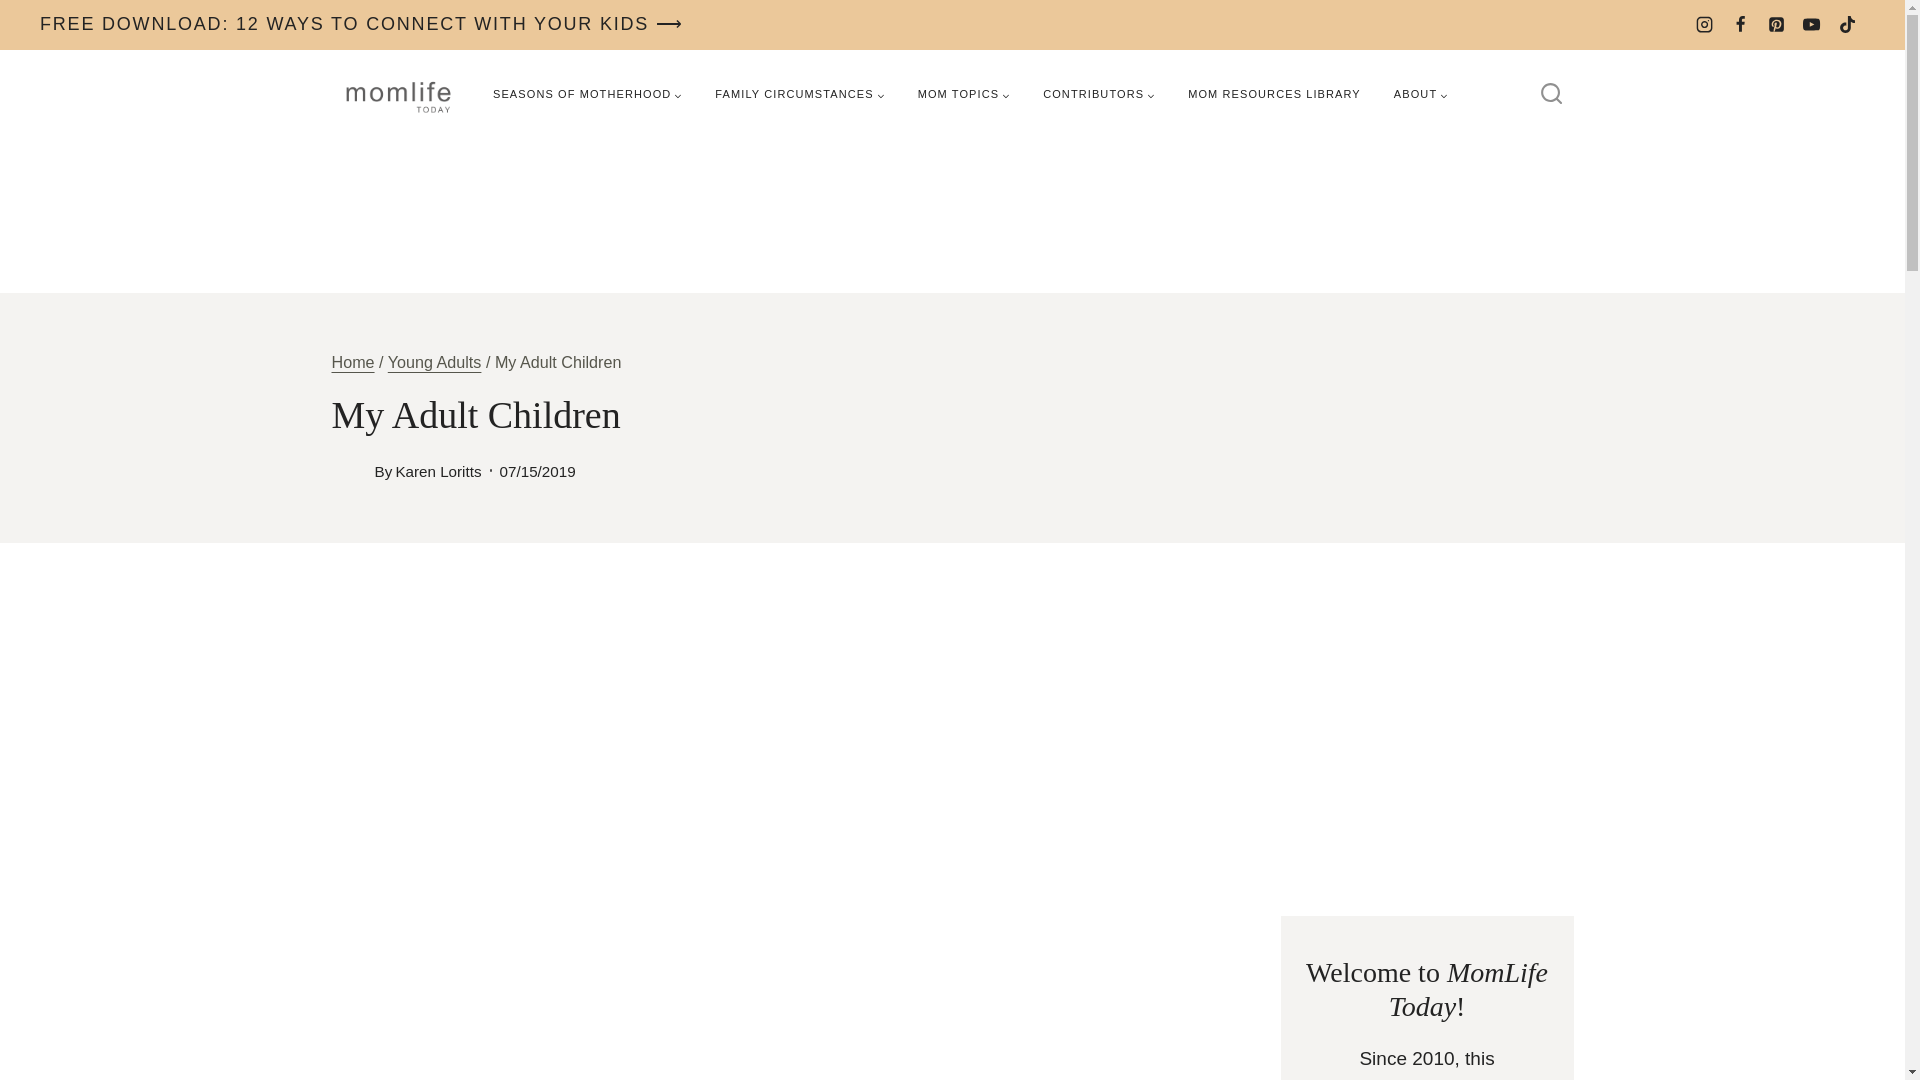 This screenshot has width=1920, height=1080. Describe the element at coordinates (799, 94) in the screenshot. I see `FAMILY CIRCUMSTANCES` at that location.